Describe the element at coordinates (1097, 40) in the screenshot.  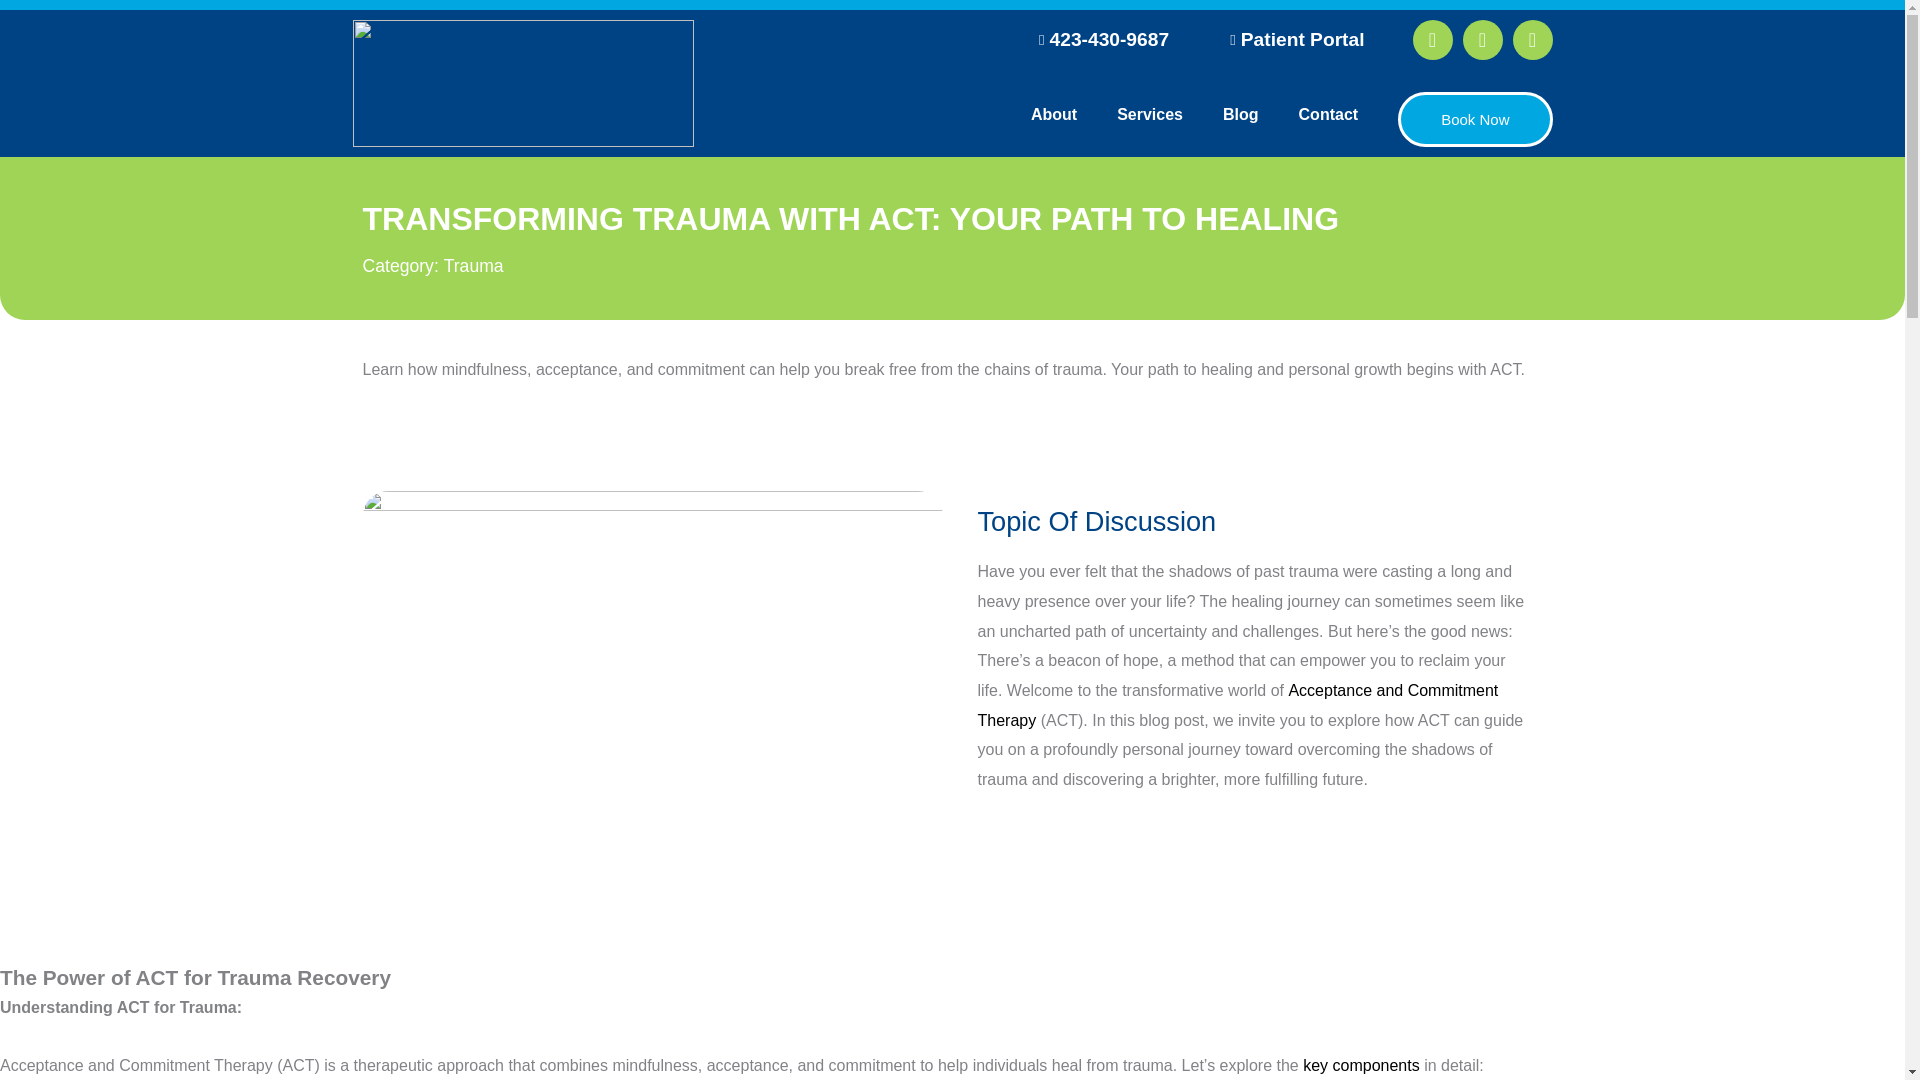
I see `423-430-9687` at that location.